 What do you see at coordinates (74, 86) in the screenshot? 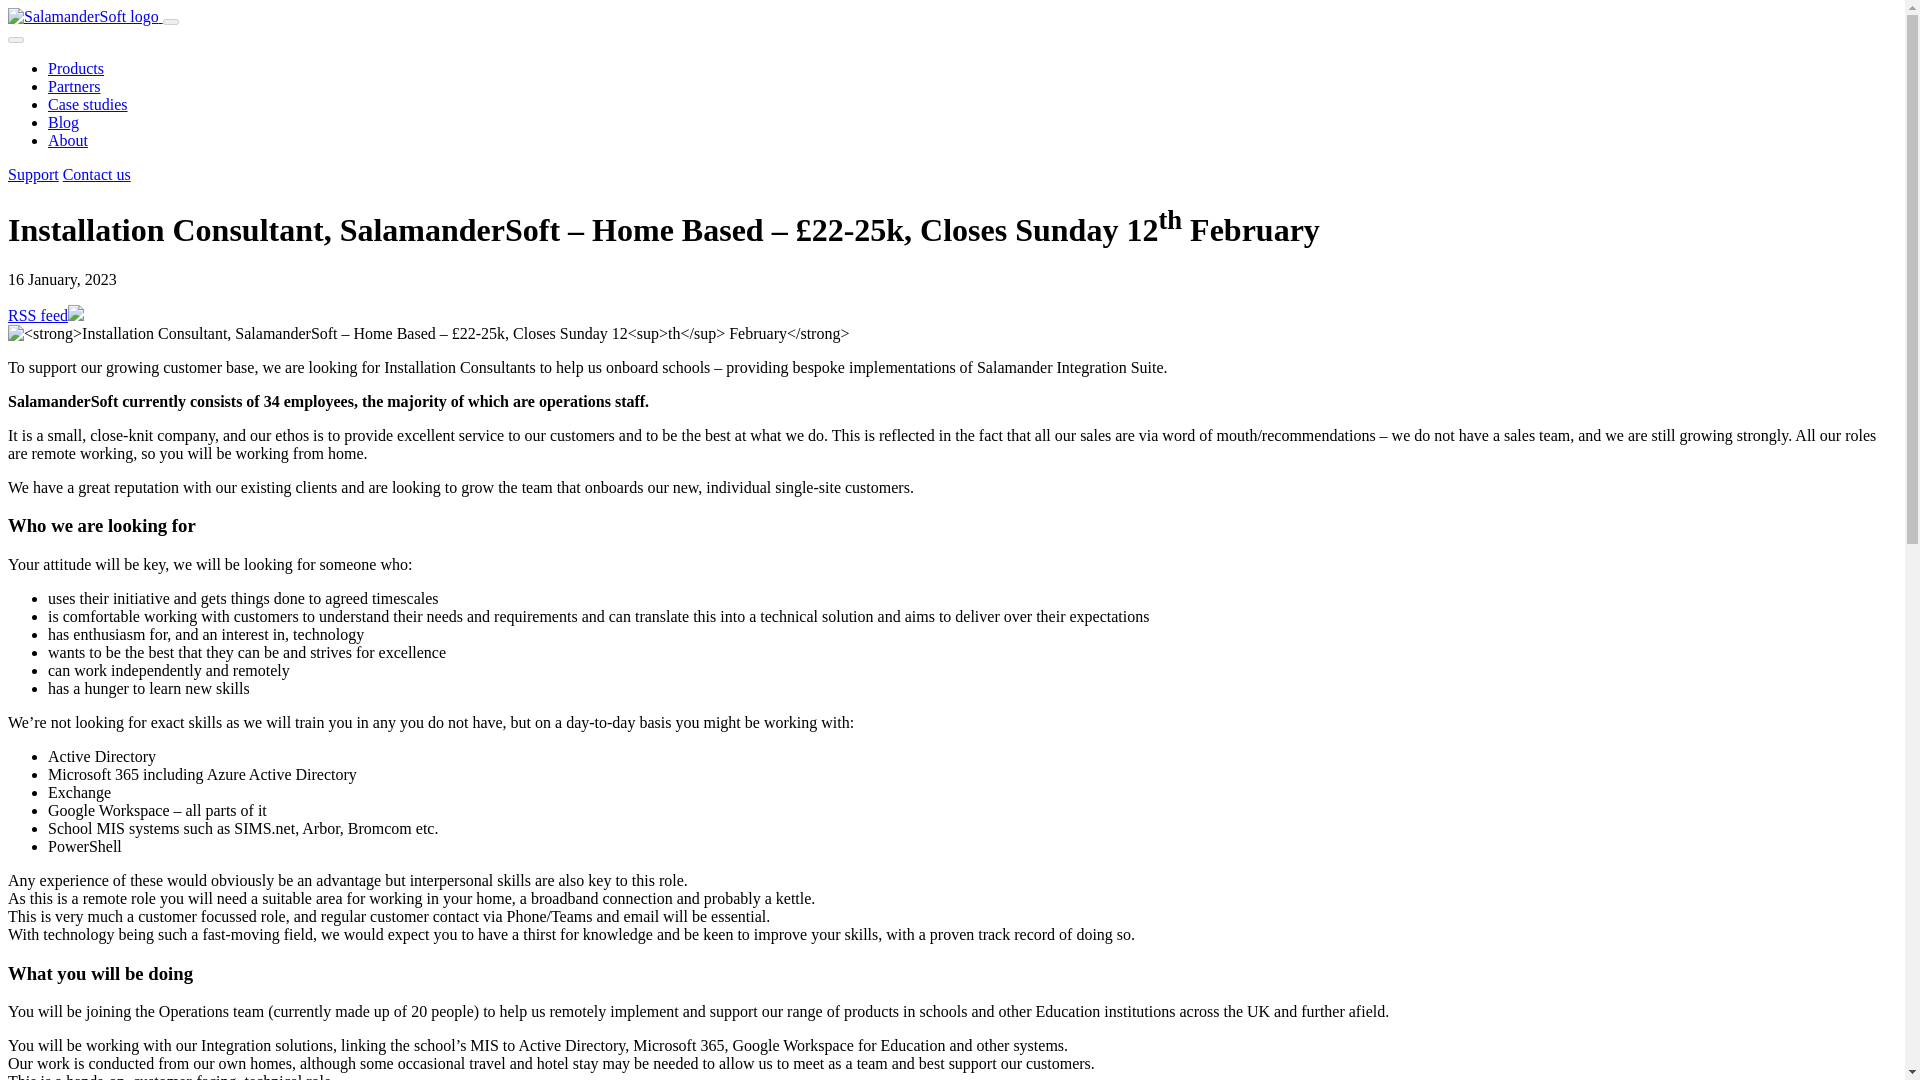
I see `Partners` at bounding box center [74, 86].